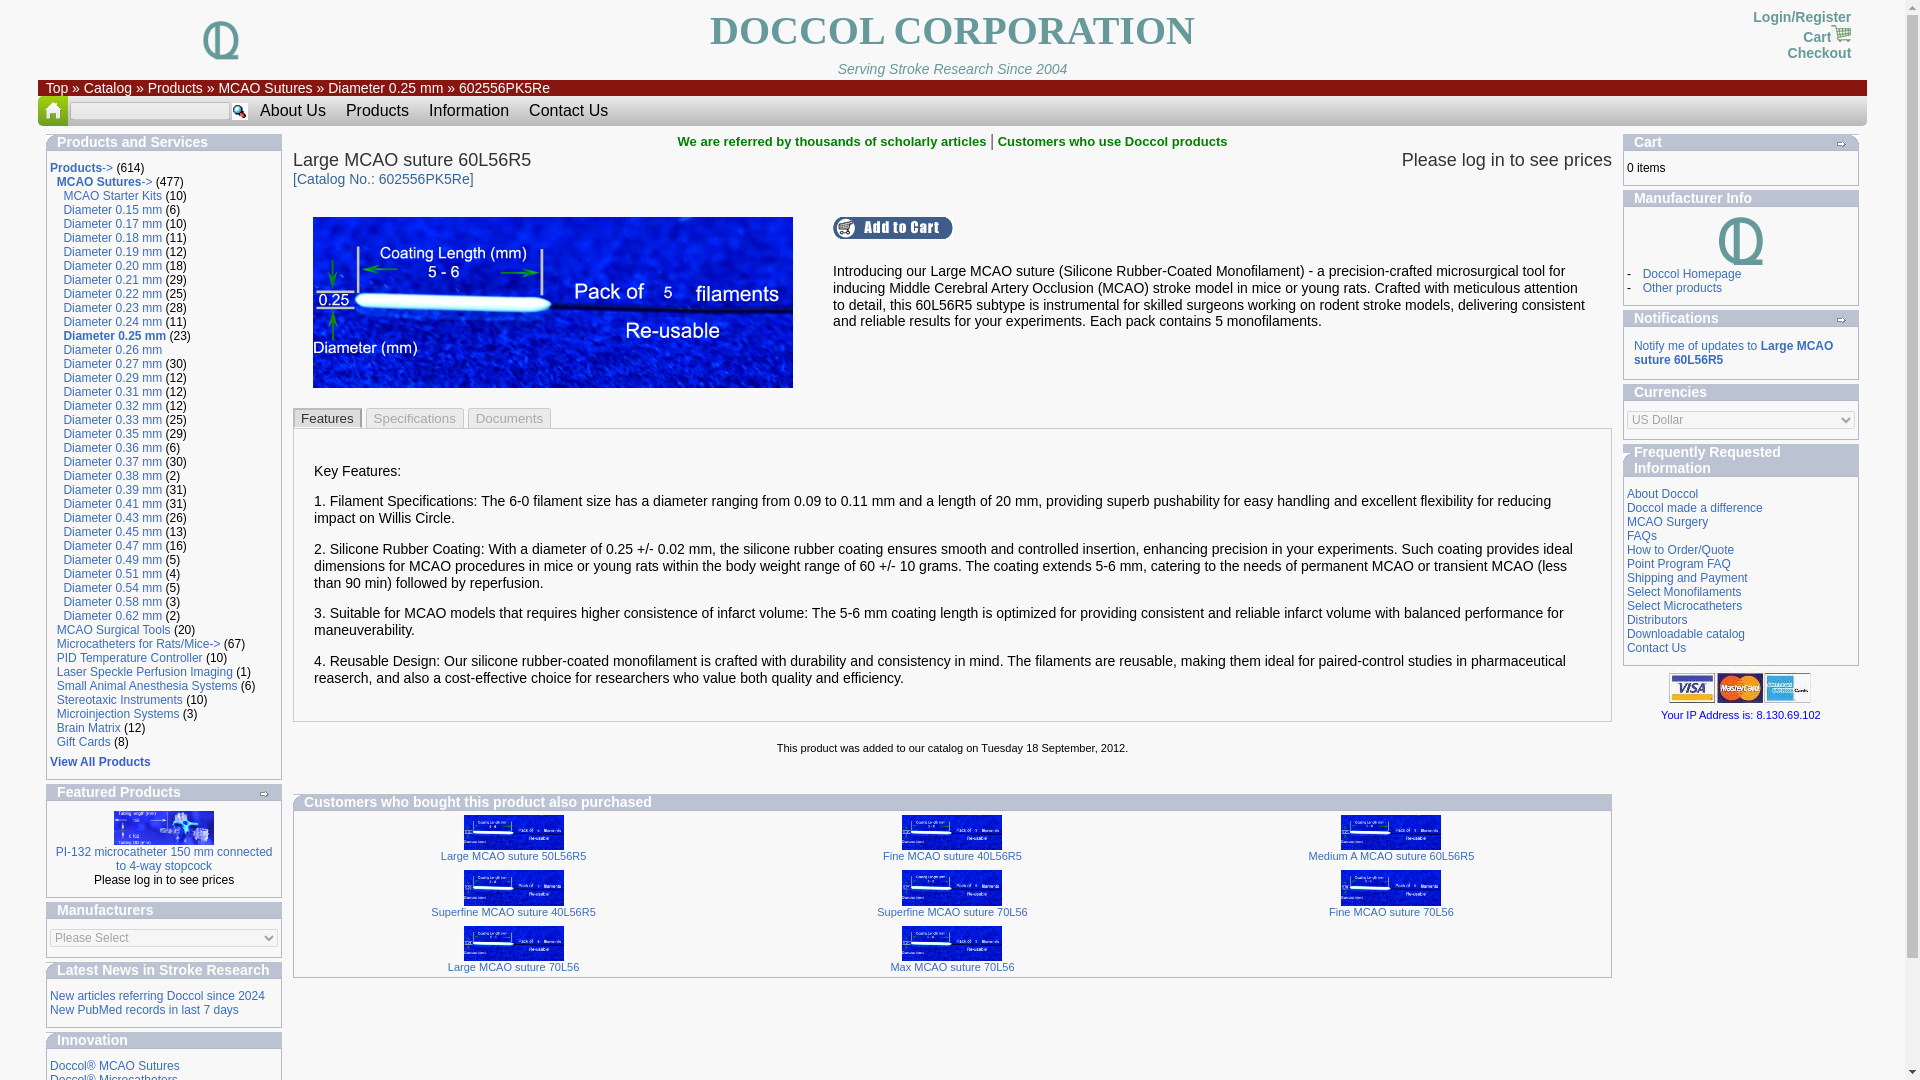  What do you see at coordinates (1741, 242) in the screenshot?
I see ` Doccol ` at bounding box center [1741, 242].